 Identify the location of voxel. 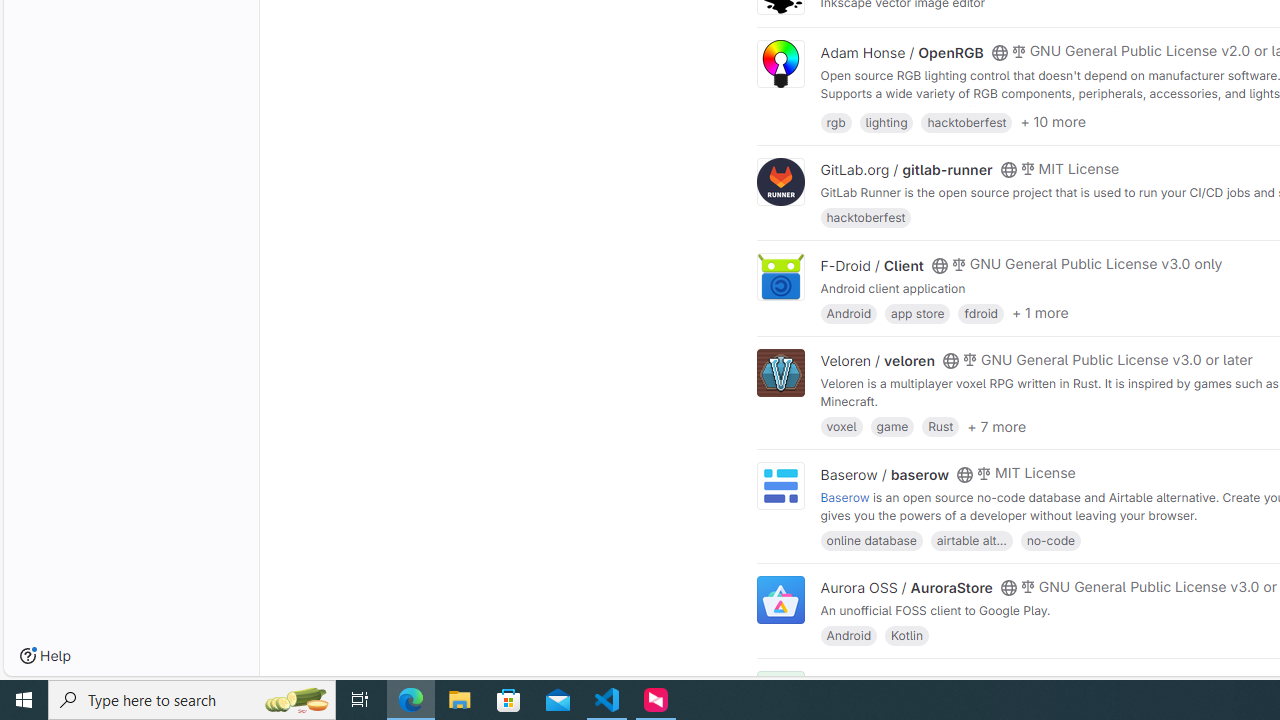
(841, 426).